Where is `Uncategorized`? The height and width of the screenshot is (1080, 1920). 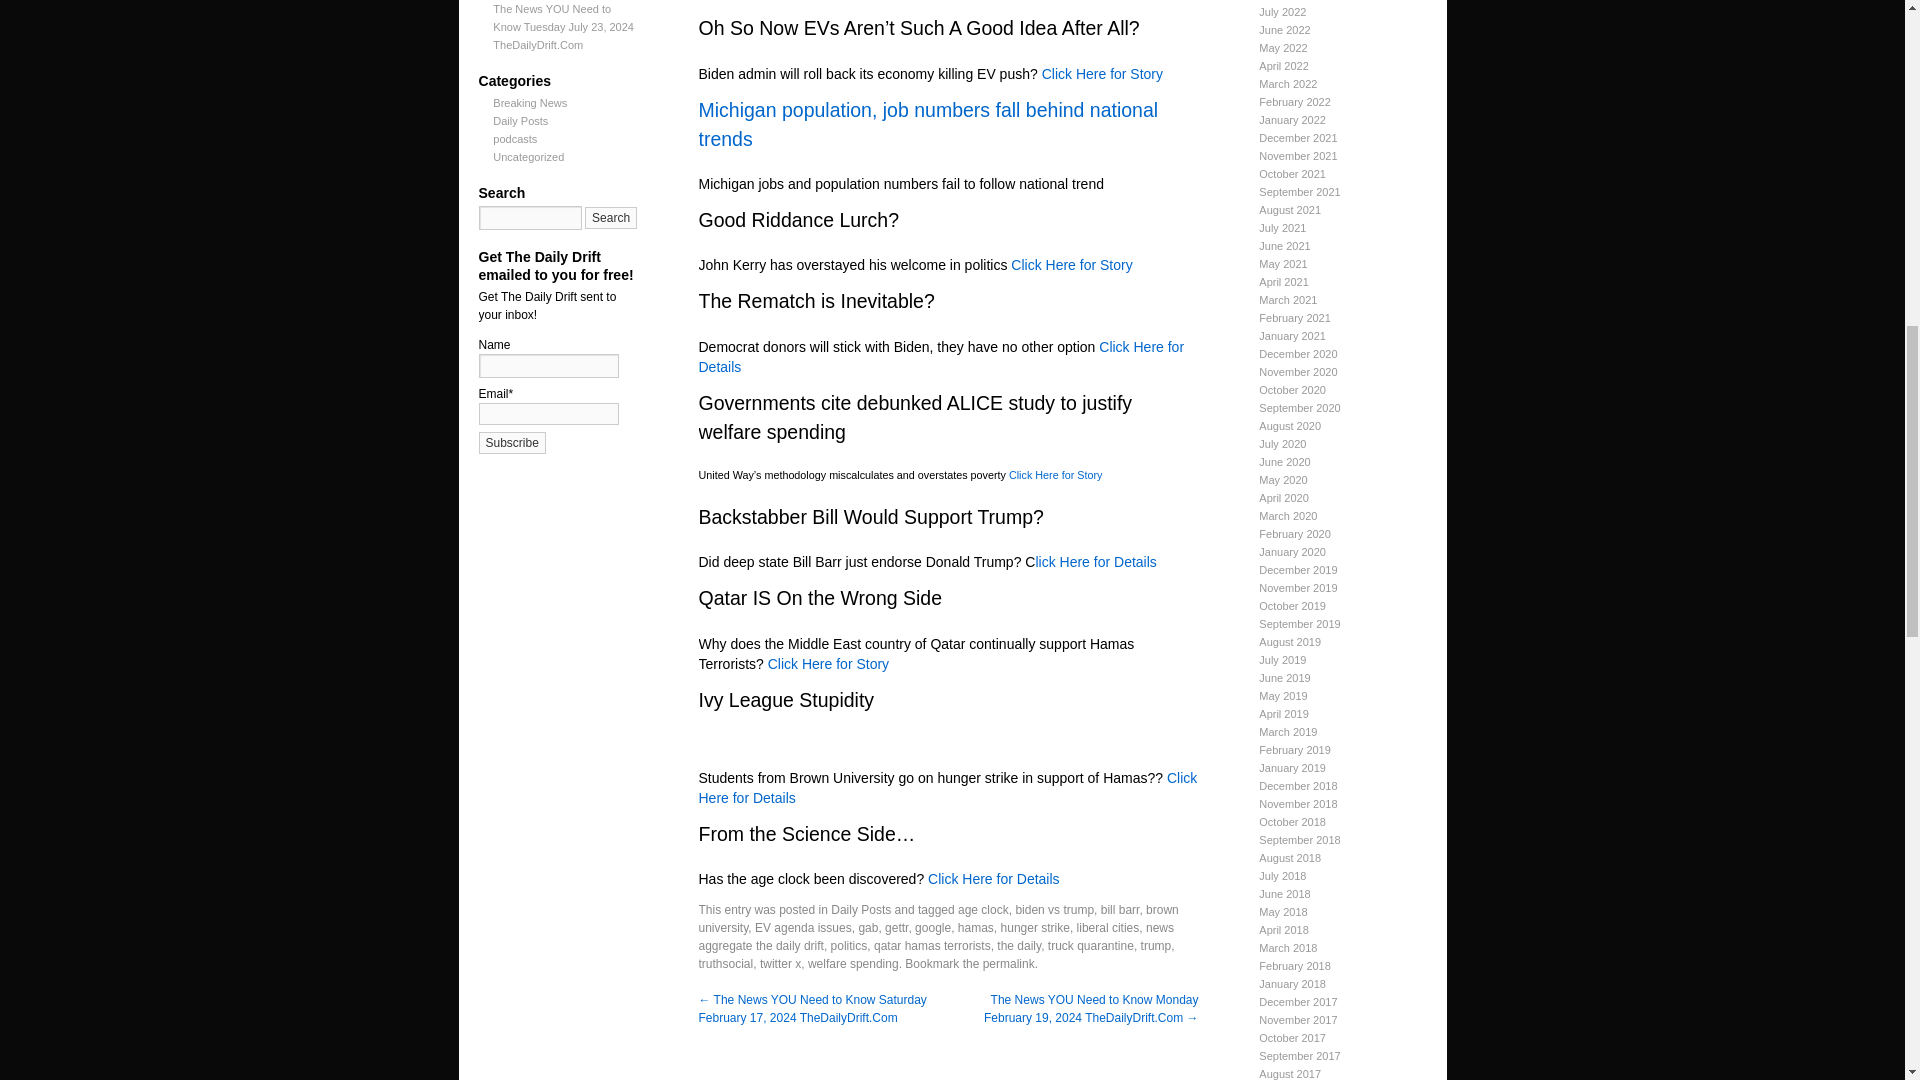 Uncategorized is located at coordinates (528, 157).